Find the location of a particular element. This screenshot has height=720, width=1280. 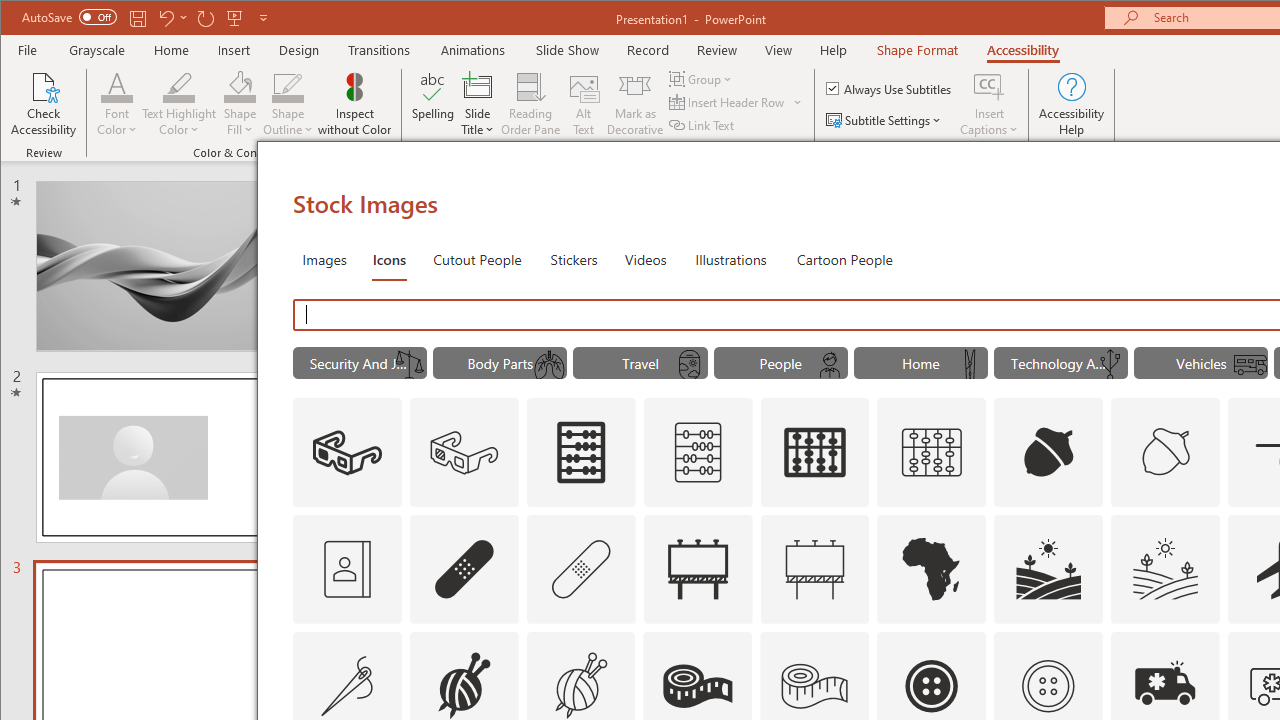

AutomationID: Icons_PlaneWindow_M is located at coordinates (690, 365).